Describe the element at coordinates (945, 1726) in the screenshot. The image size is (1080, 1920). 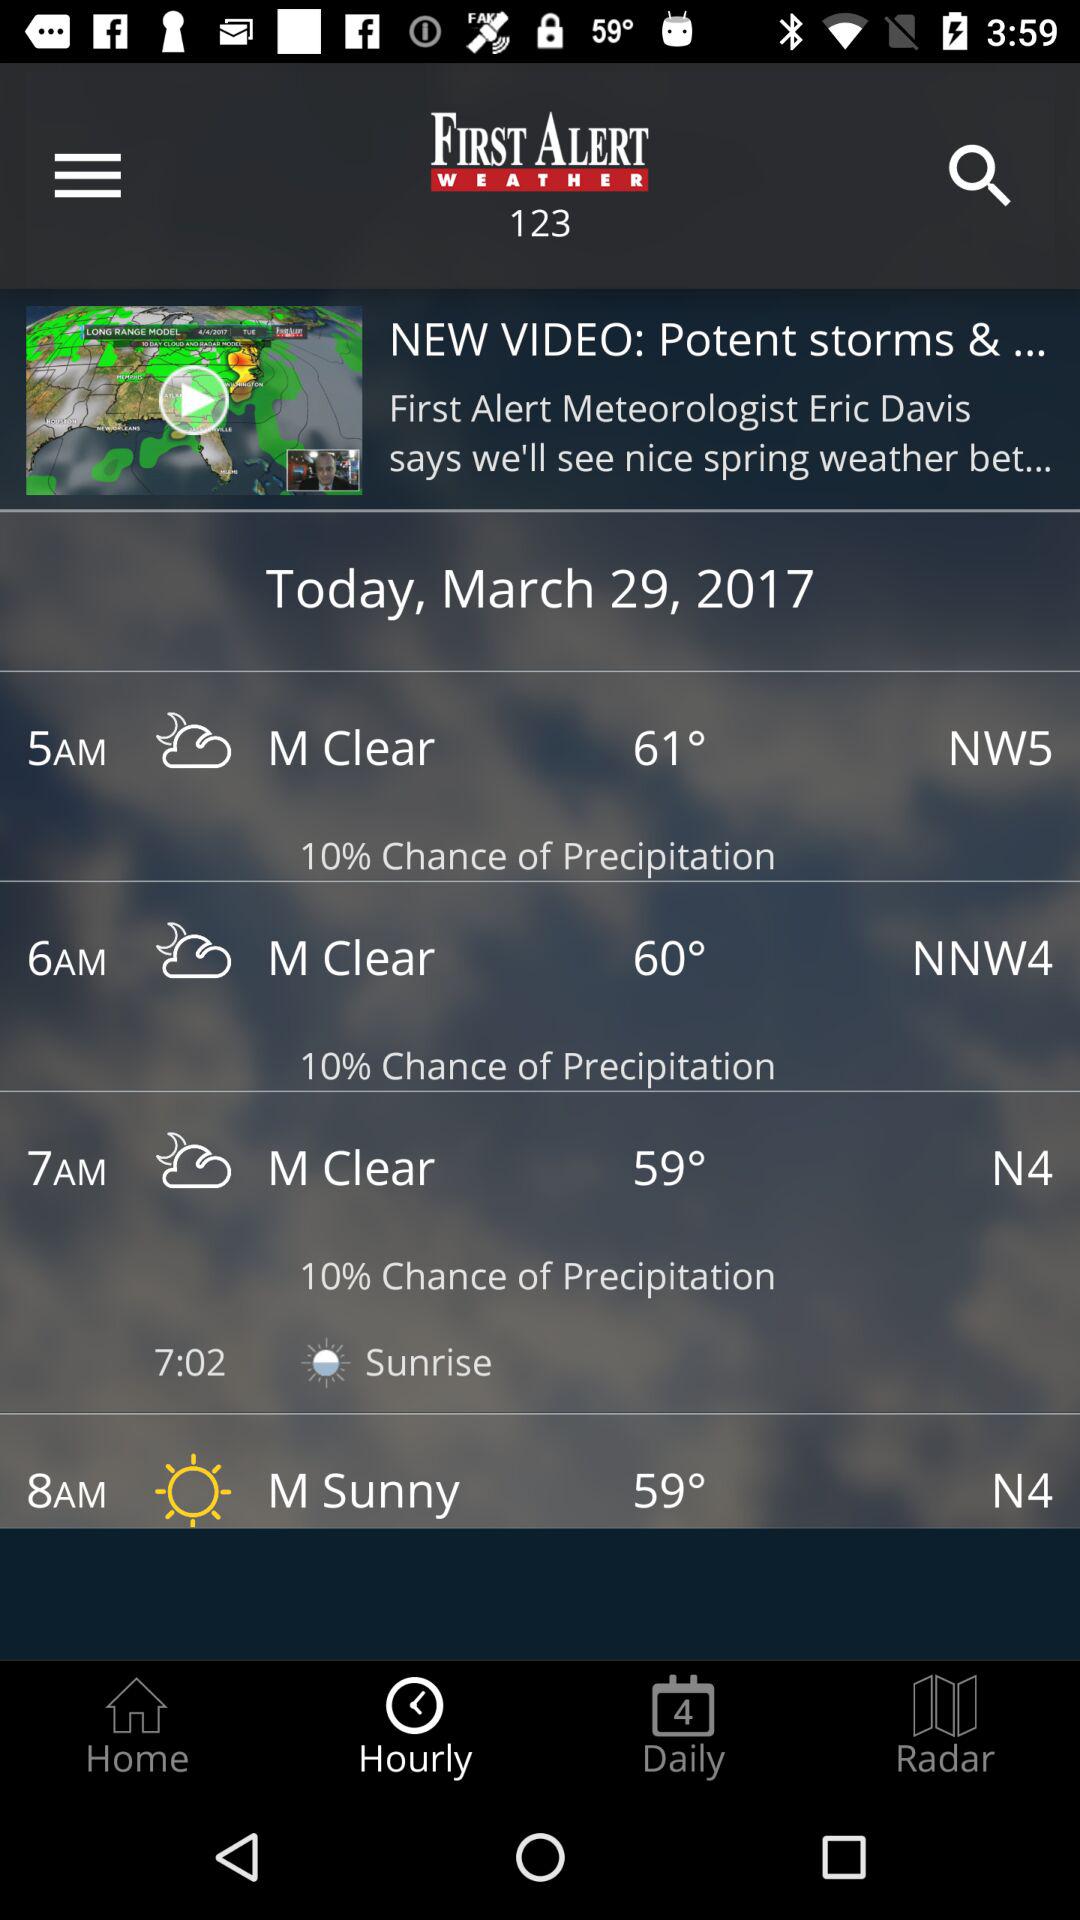
I see `turn on the icon to the right of the daily` at that location.